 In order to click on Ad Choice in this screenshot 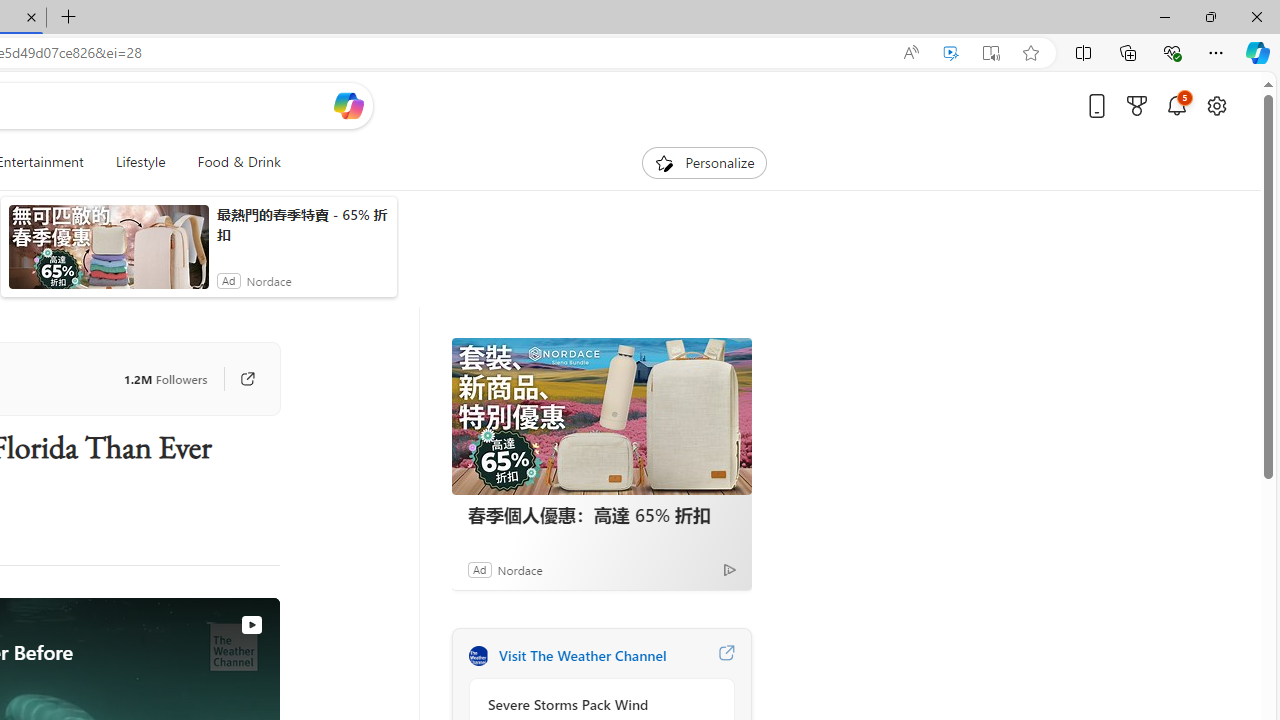, I will do `click(730, 569)`.